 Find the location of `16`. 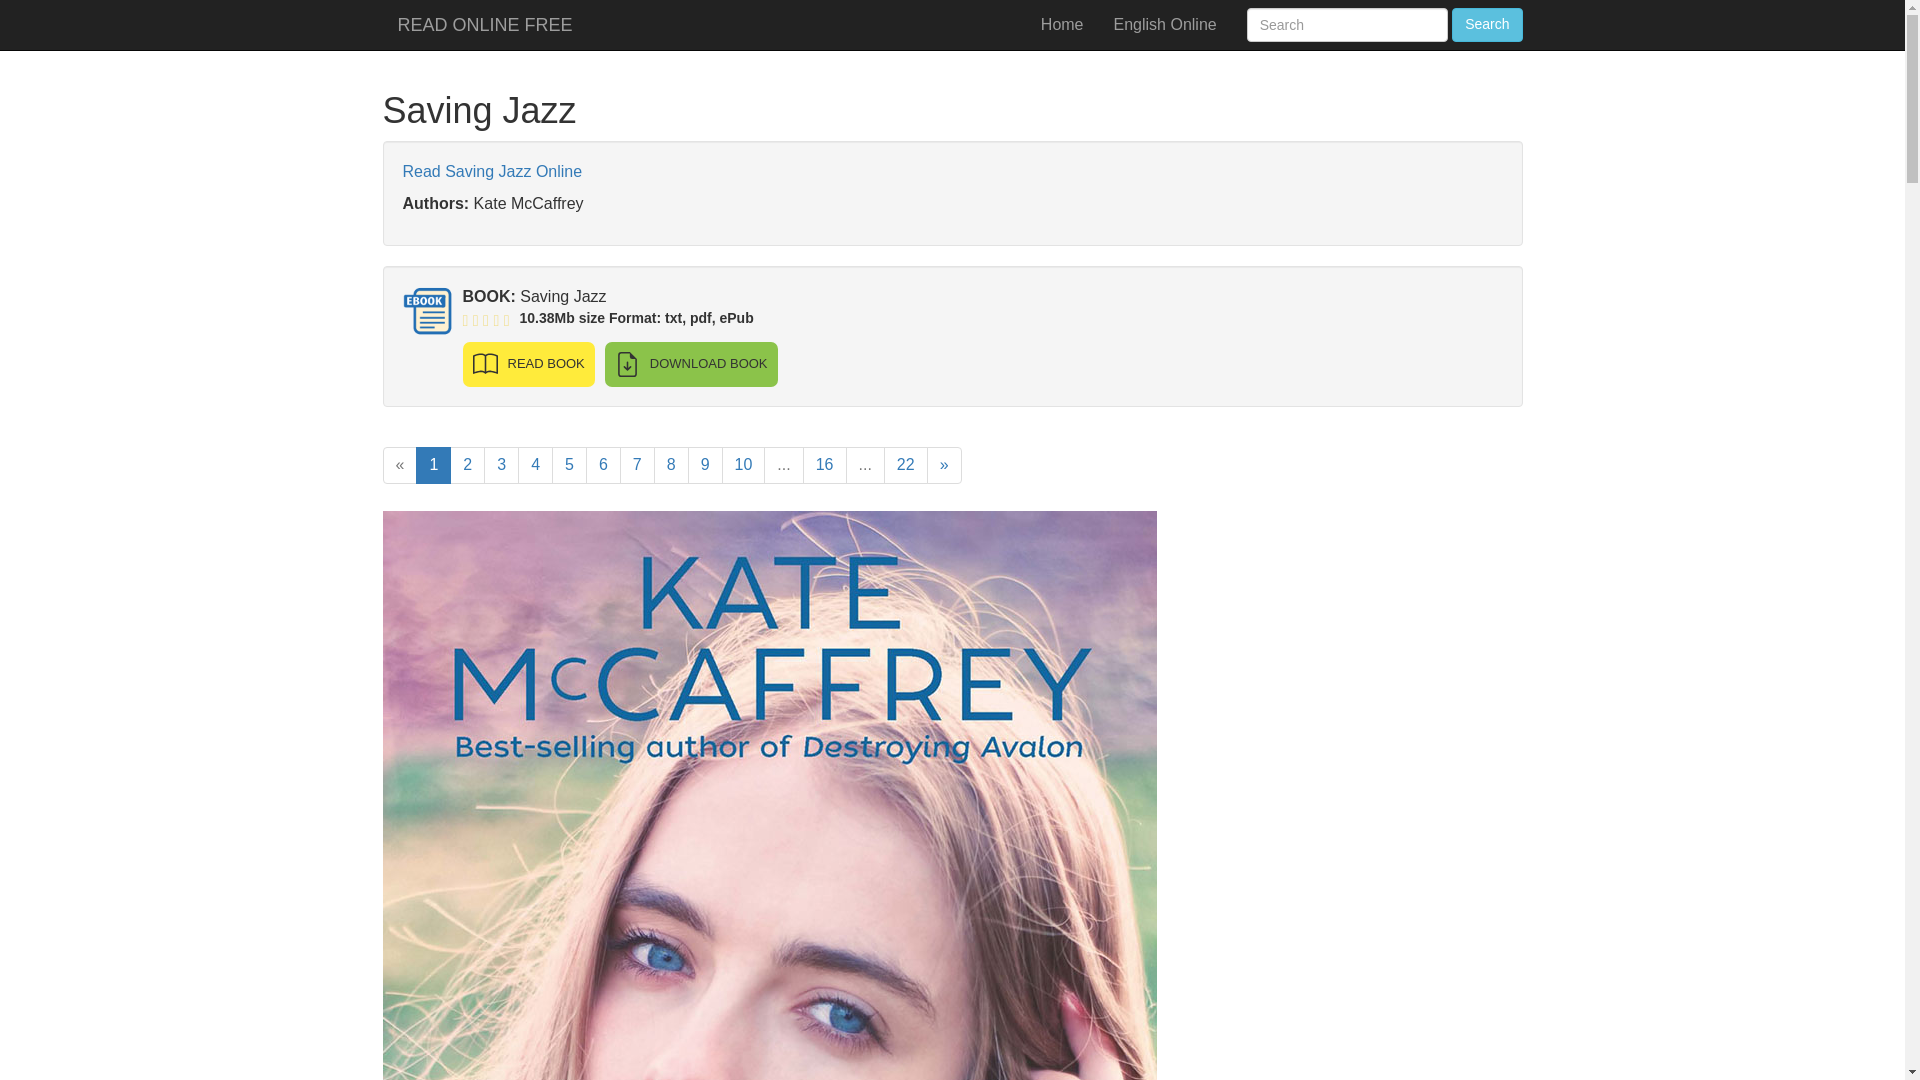

16 is located at coordinates (824, 465).